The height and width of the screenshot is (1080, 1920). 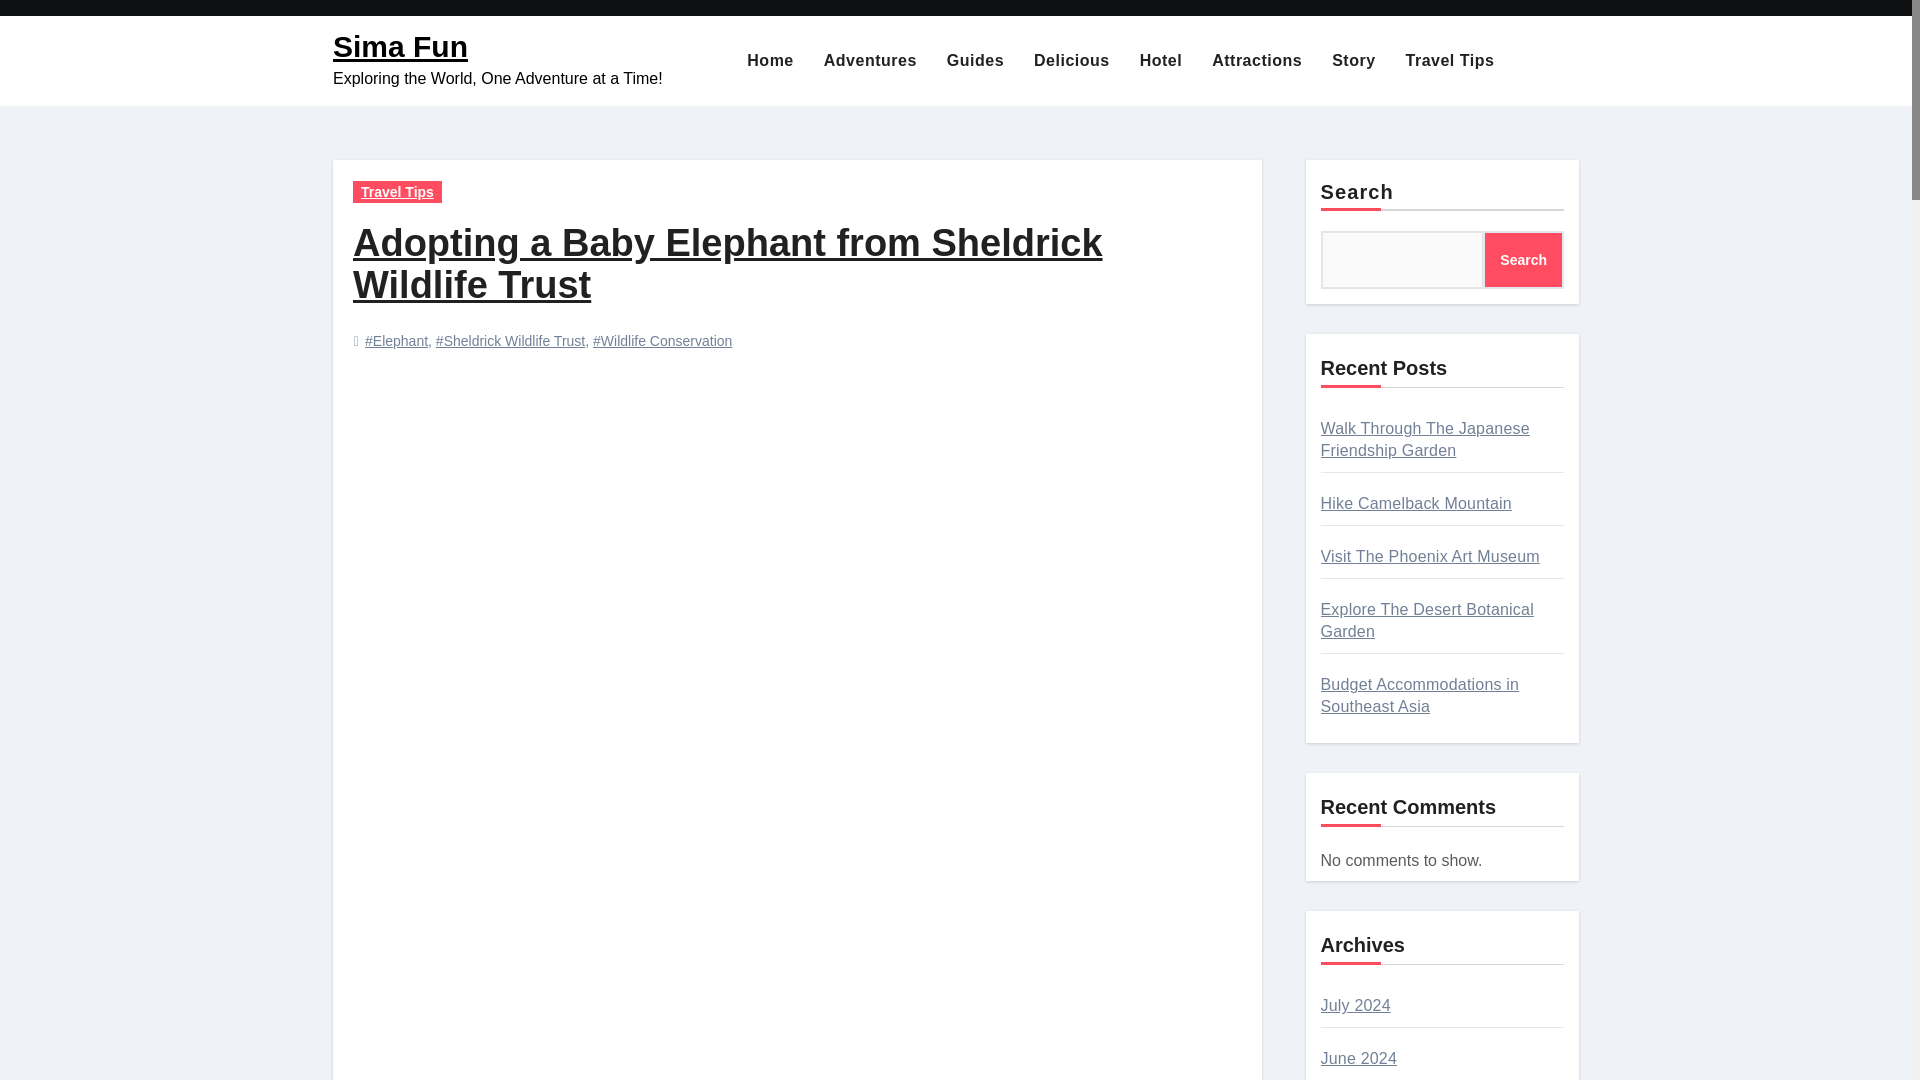 What do you see at coordinates (400, 46) in the screenshot?
I see `Sima Fun` at bounding box center [400, 46].